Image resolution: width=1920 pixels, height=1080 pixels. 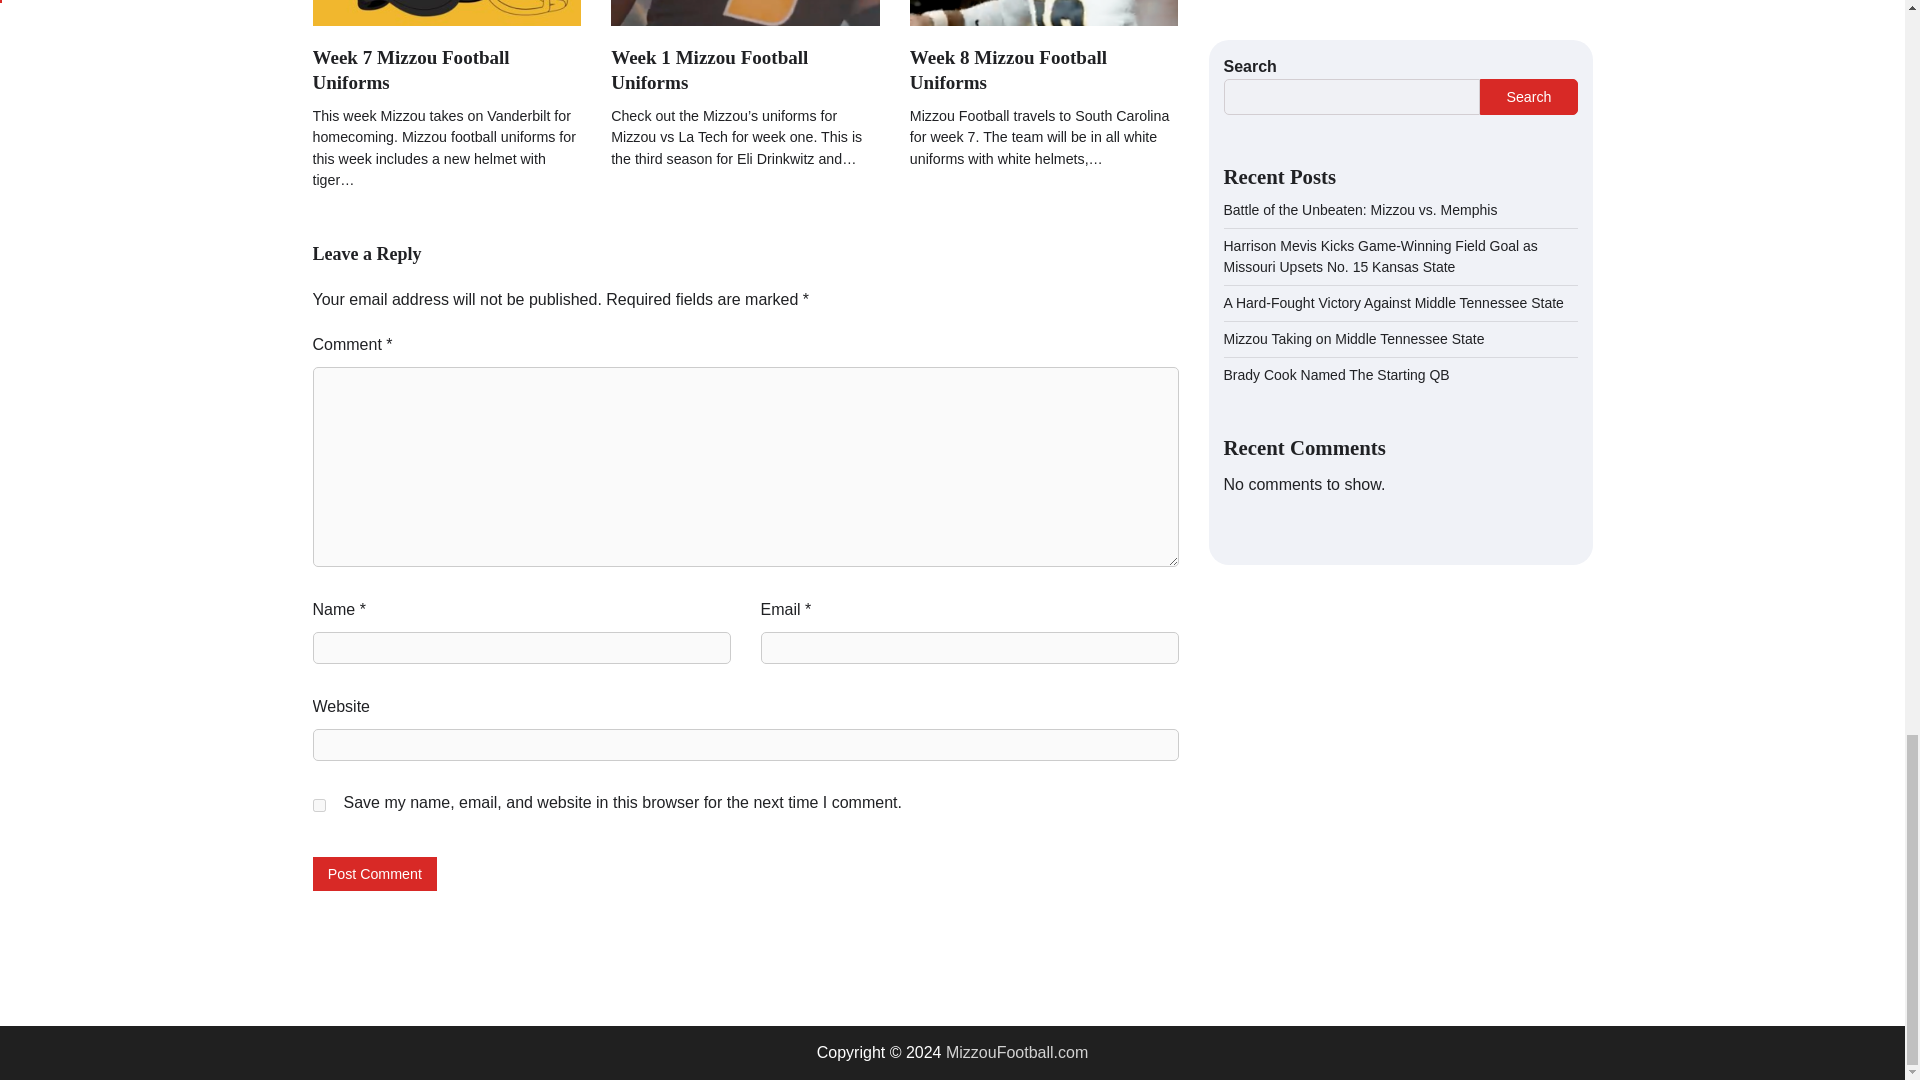 What do you see at coordinates (374, 873) in the screenshot?
I see `Post Comment` at bounding box center [374, 873].